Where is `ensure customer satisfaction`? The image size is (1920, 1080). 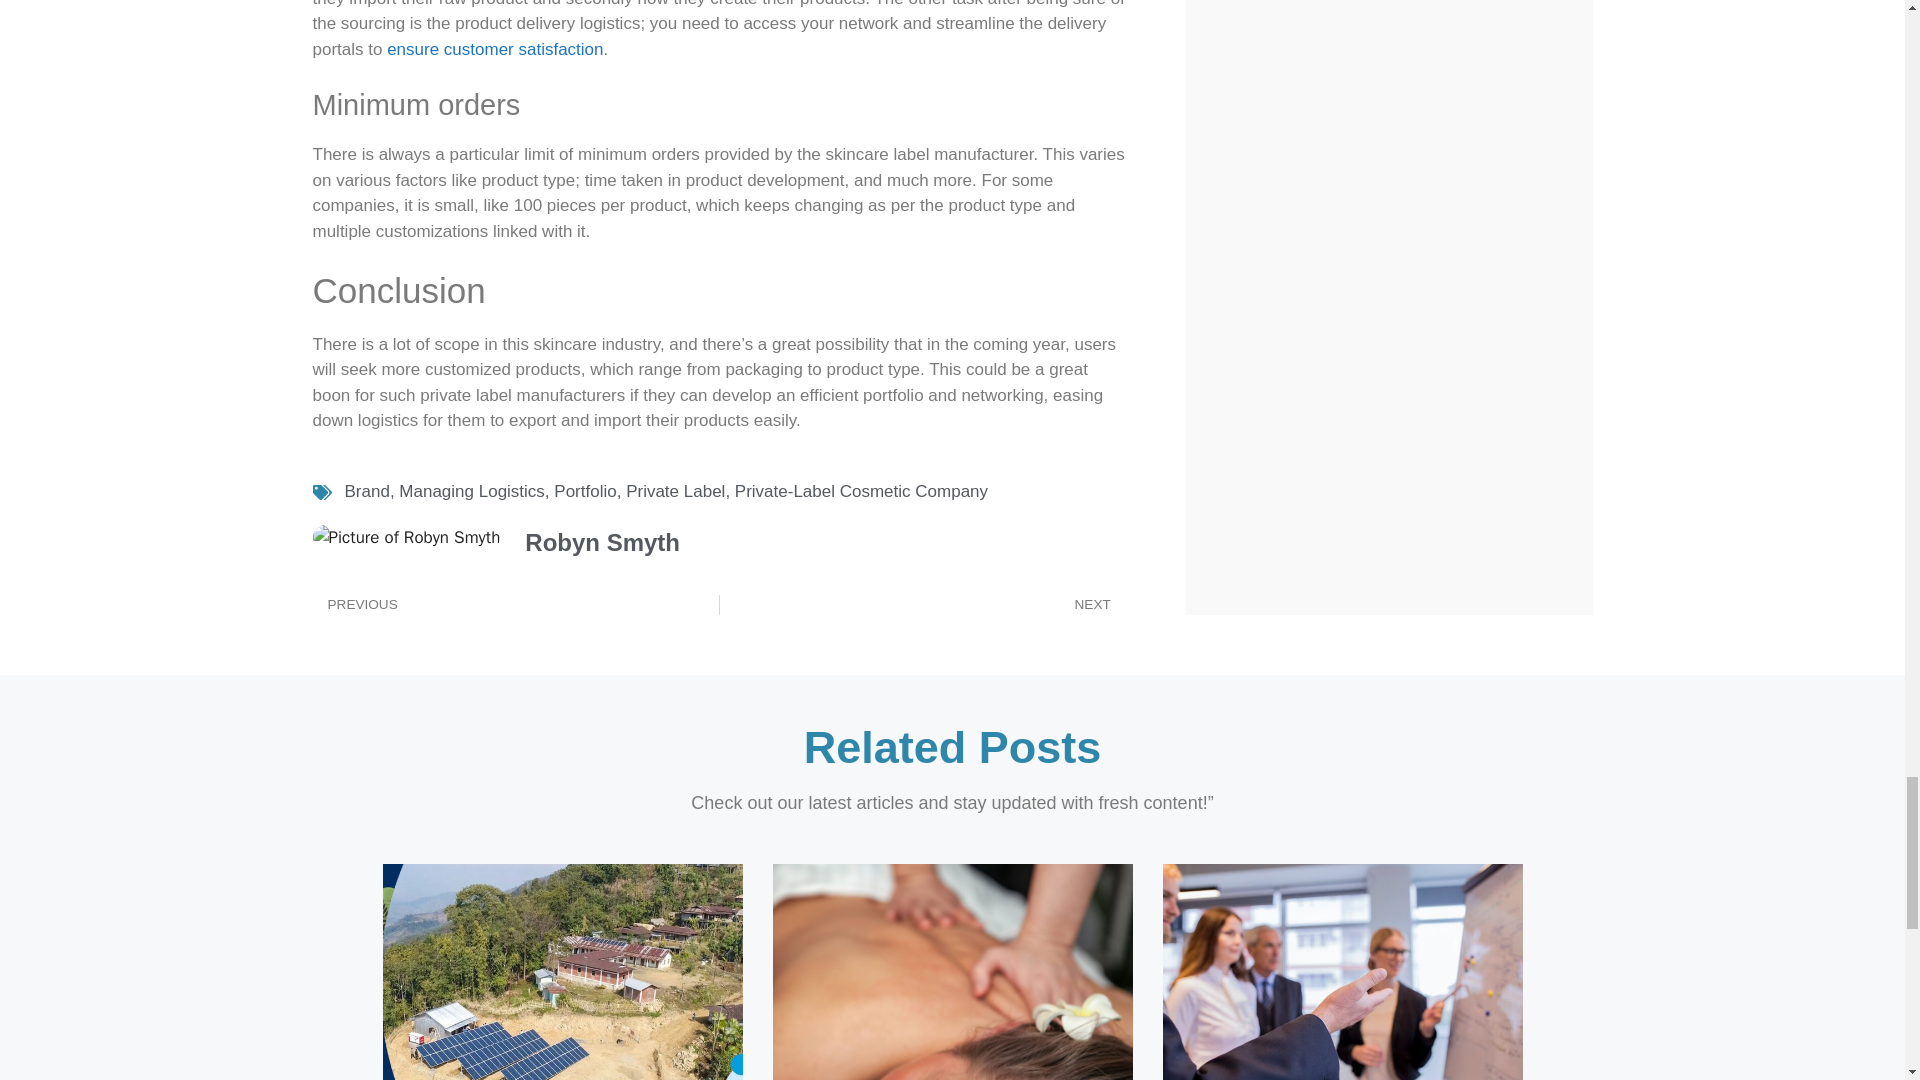 ensure customer satisfaction is located at coordinates (494, 49).